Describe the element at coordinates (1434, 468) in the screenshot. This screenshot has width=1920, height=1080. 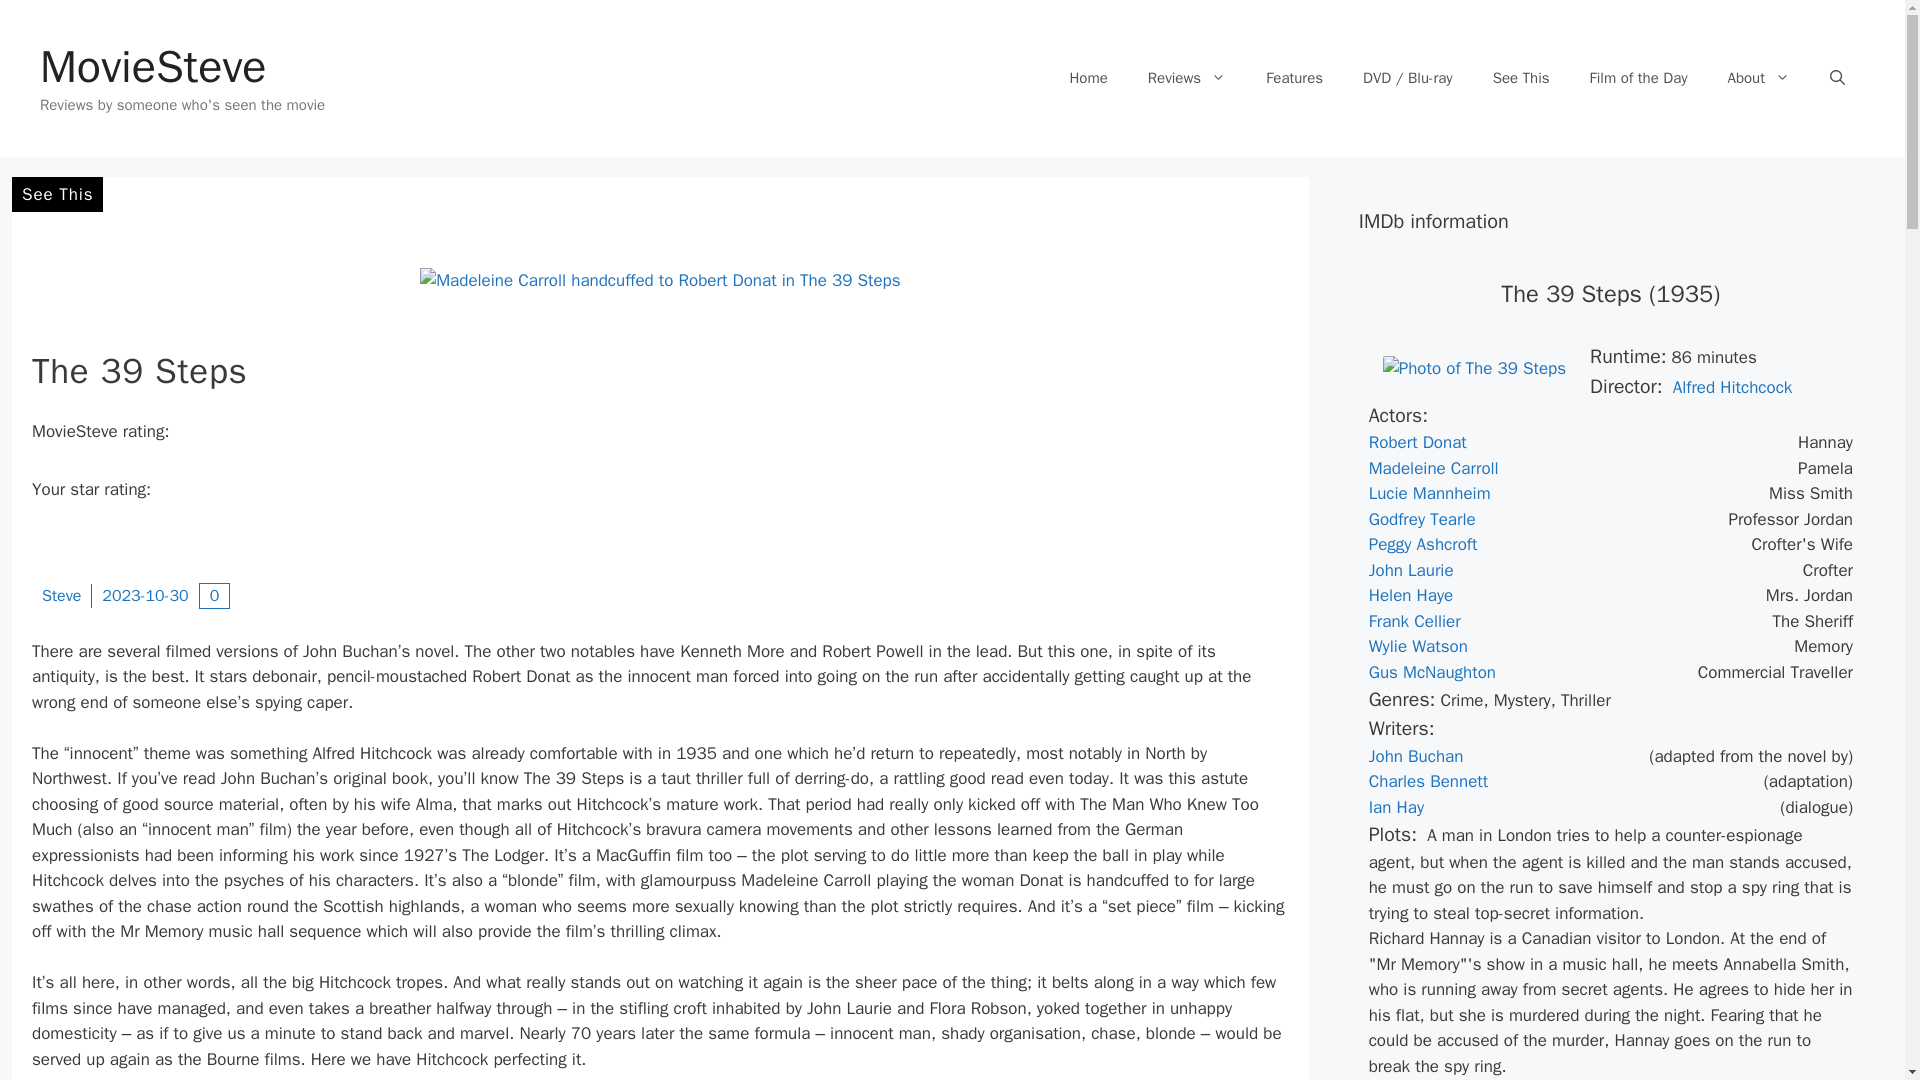
I see `open a new window with IMDb informations` at that location.